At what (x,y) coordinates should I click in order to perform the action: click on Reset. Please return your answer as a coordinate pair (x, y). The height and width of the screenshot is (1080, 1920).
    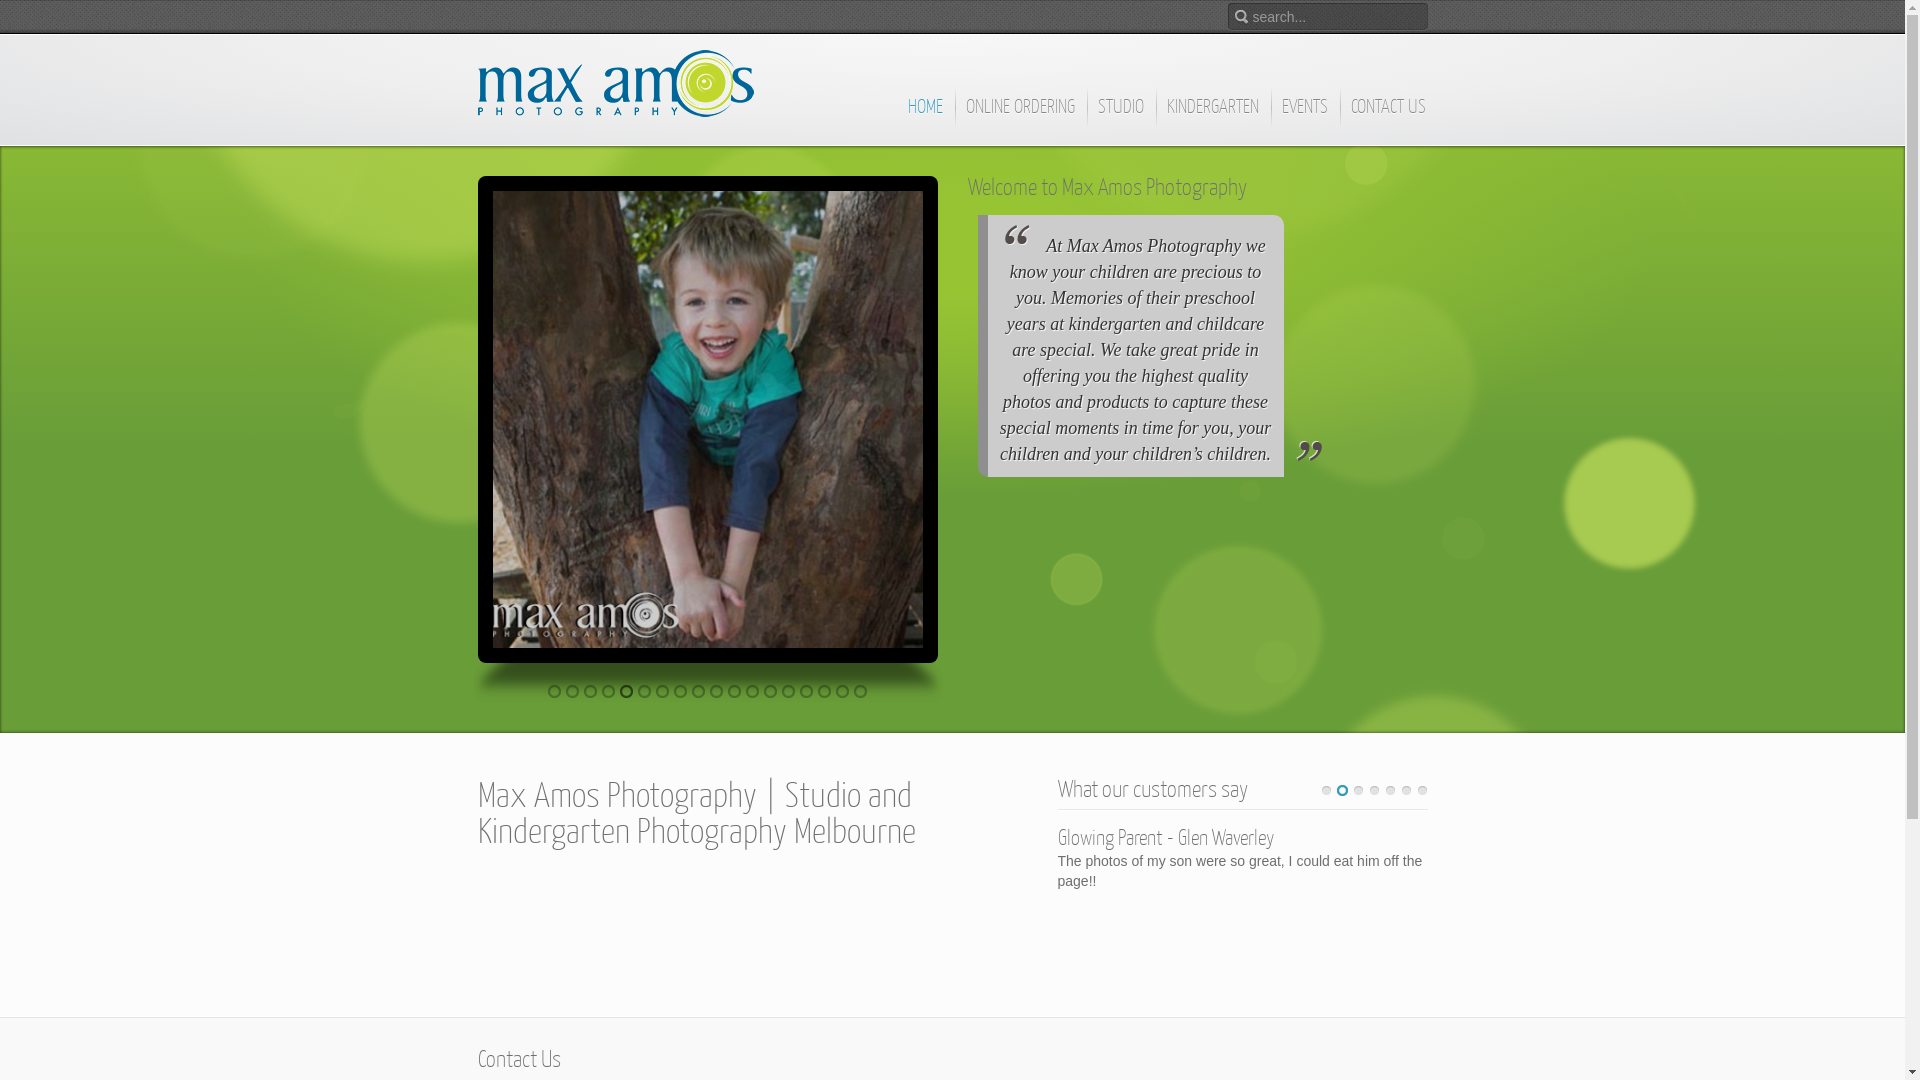
    Looking at the image, I should click on (5, 4).